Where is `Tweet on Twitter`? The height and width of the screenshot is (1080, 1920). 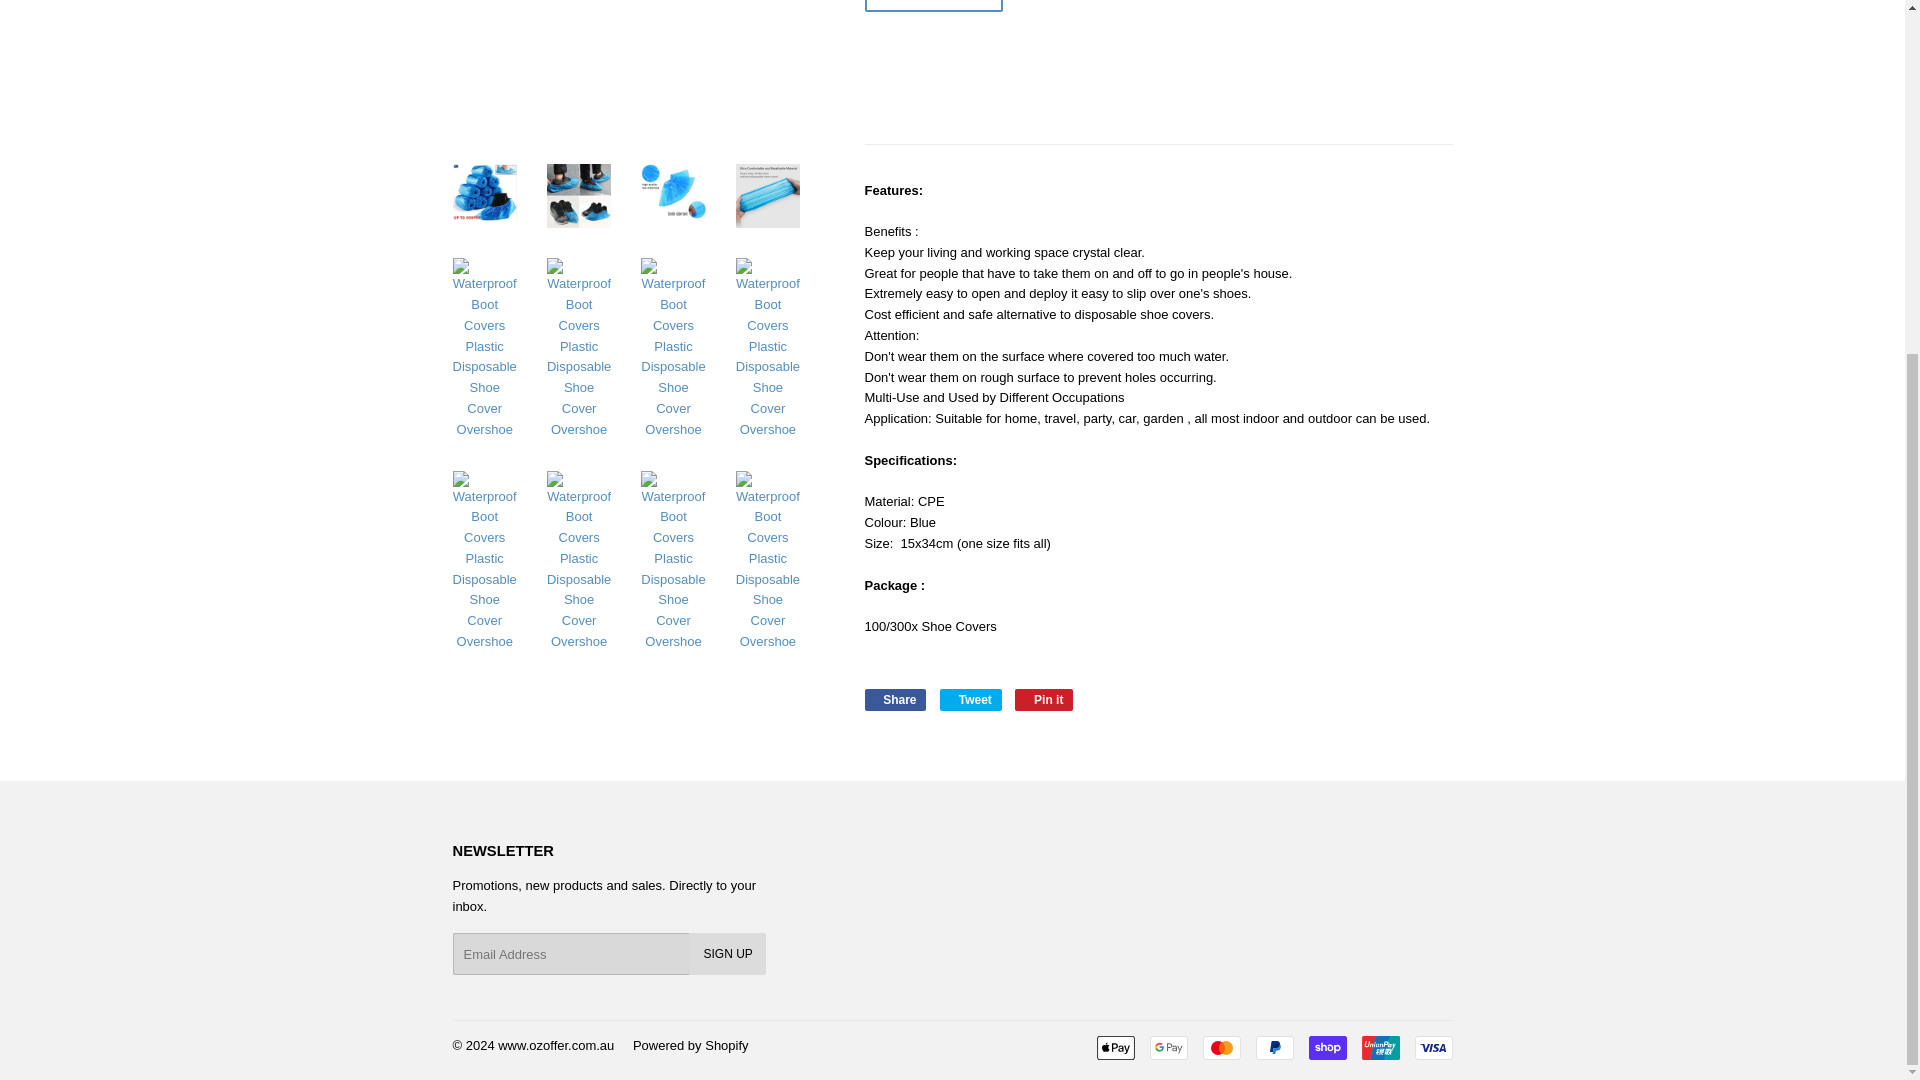 Tweet on Twitter is located at coordinates (971, 700).